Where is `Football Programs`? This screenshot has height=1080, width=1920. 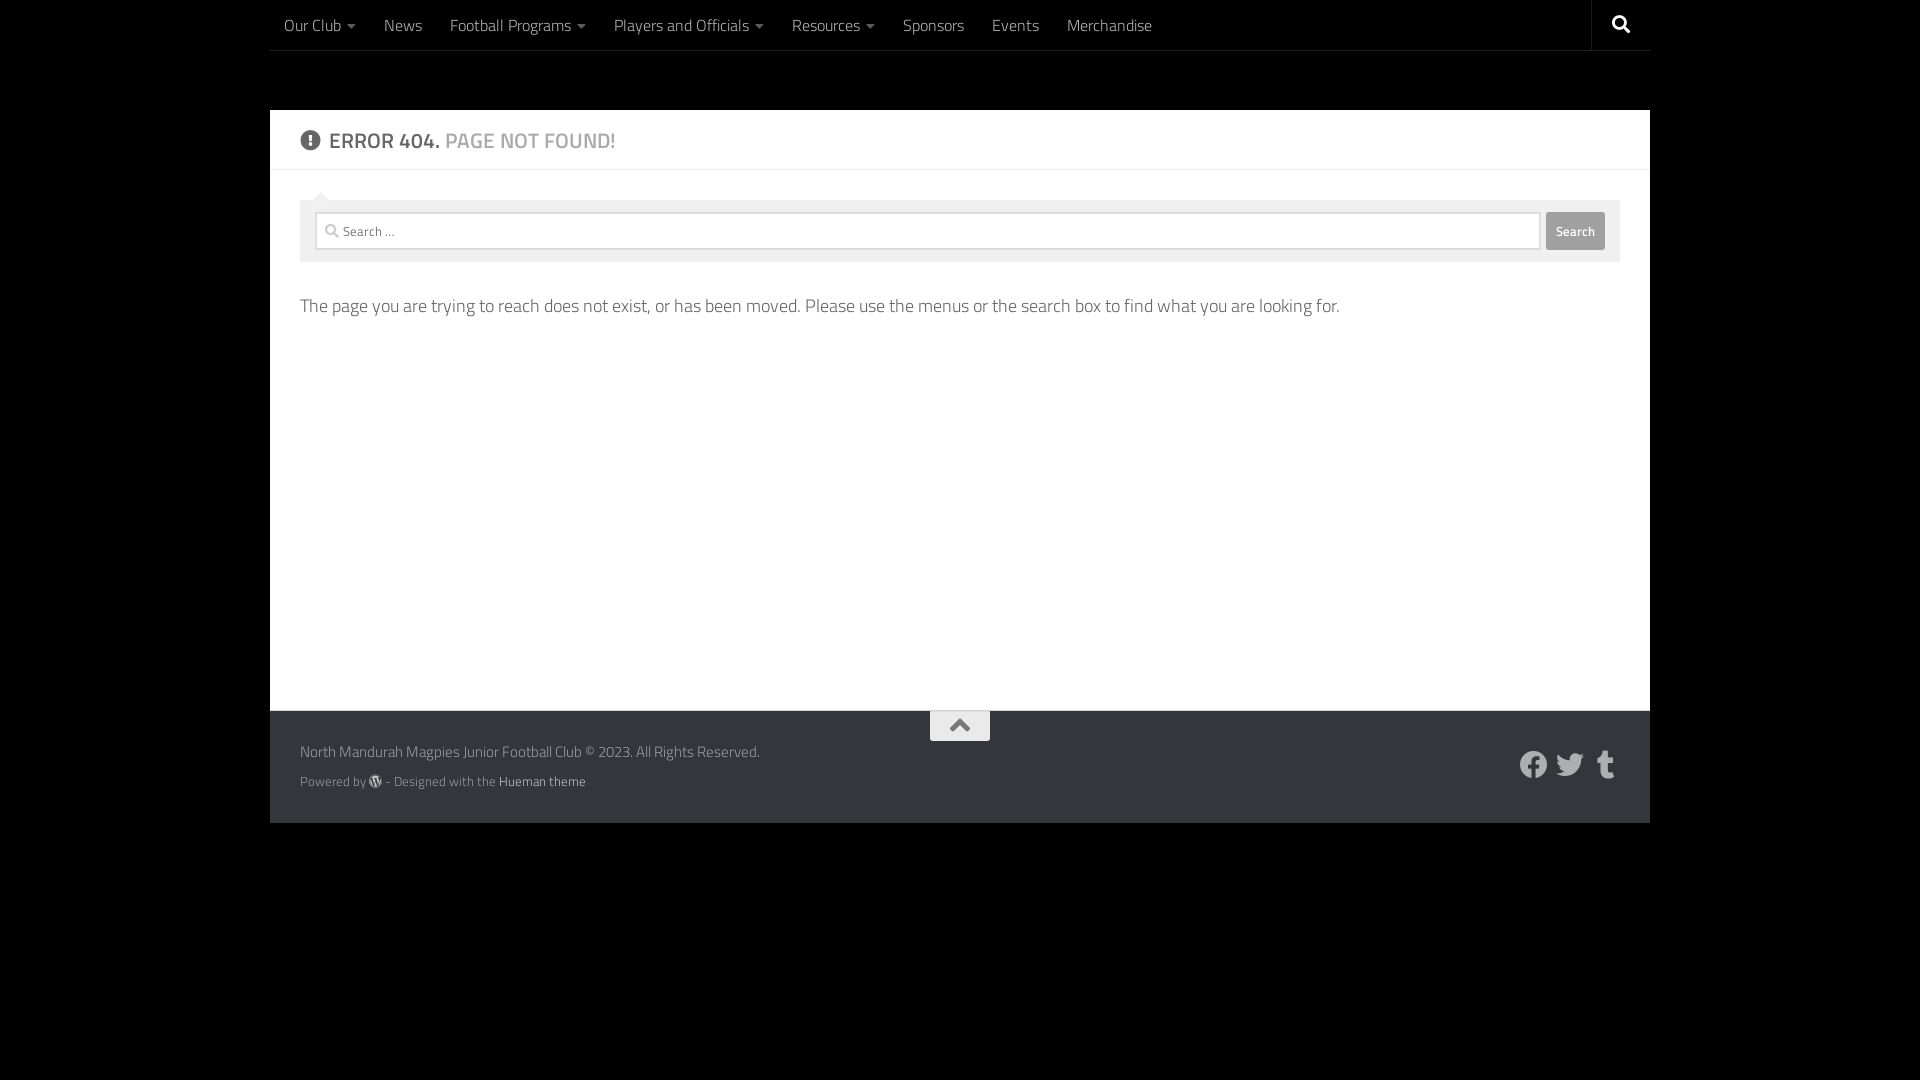
Football Programs is located at coordinates (518, 25).